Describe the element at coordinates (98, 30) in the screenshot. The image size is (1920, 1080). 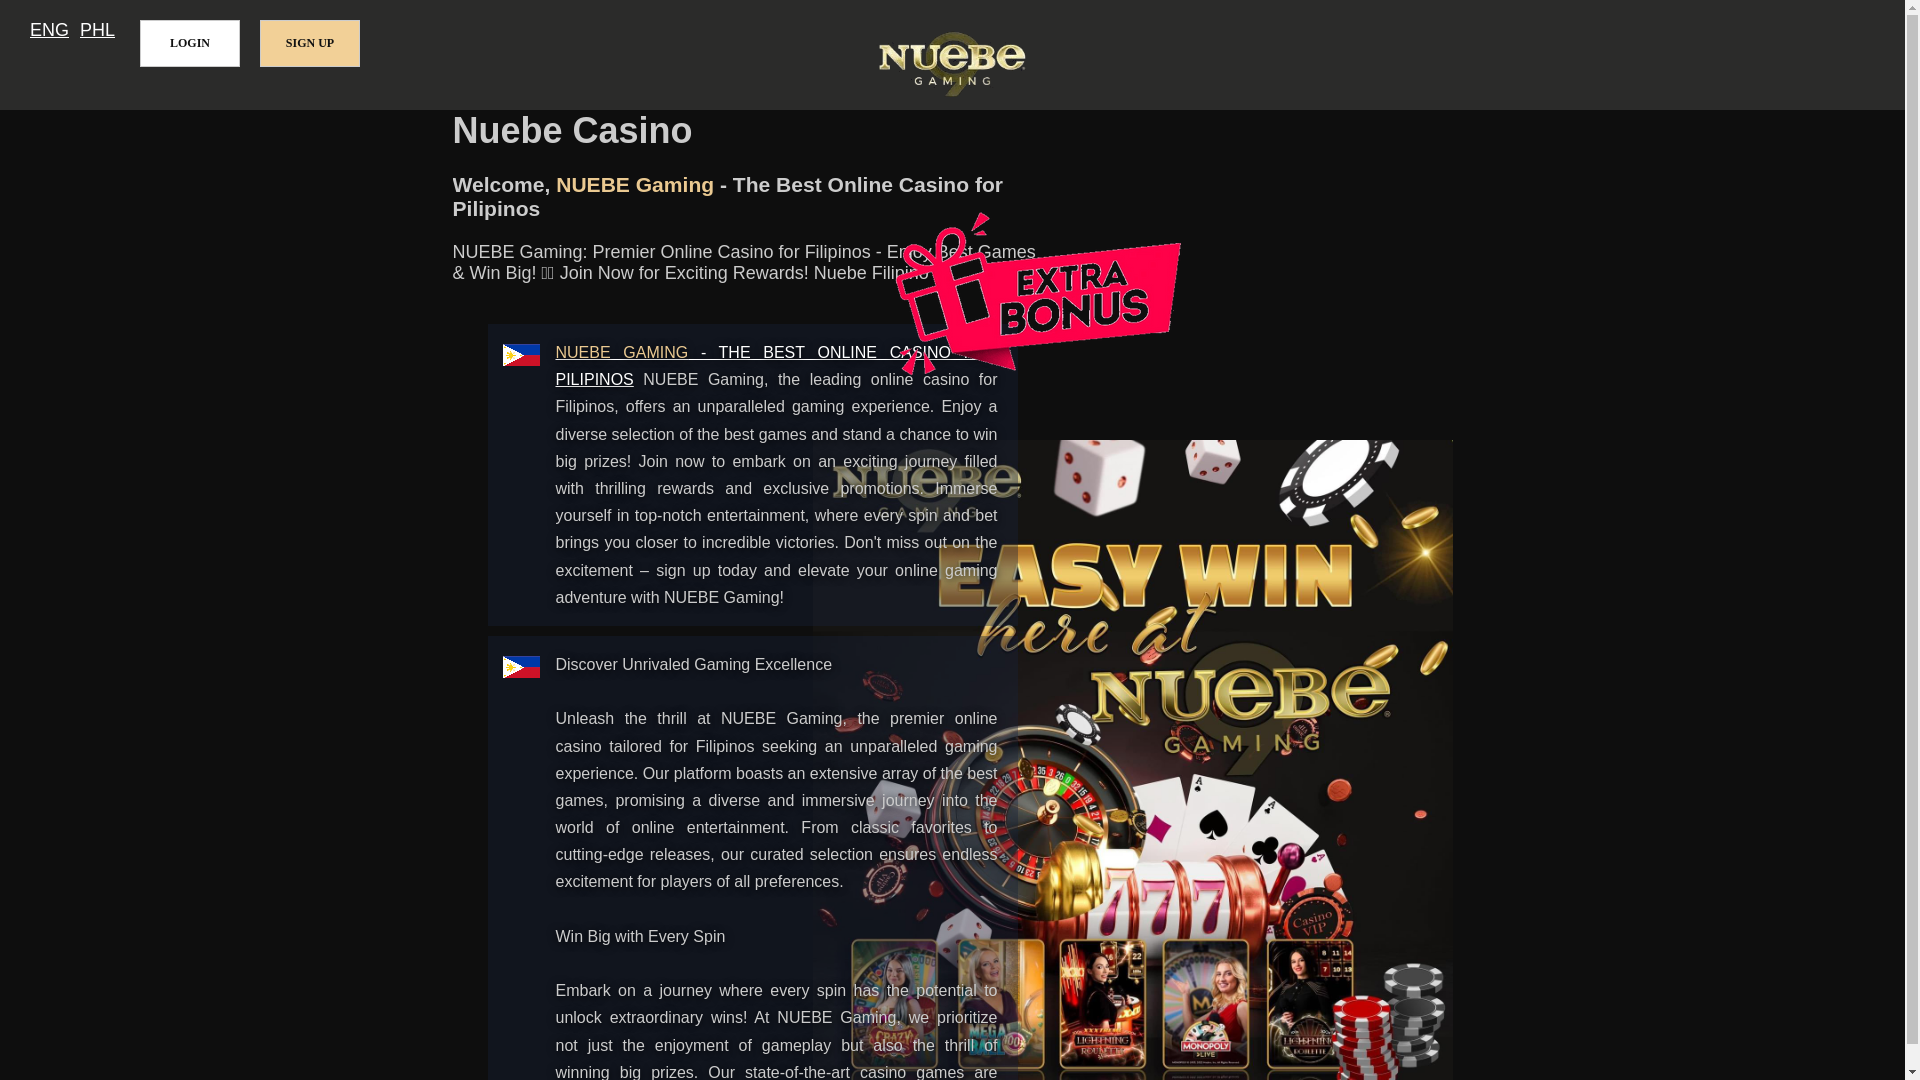
I see `PHL` at that location.